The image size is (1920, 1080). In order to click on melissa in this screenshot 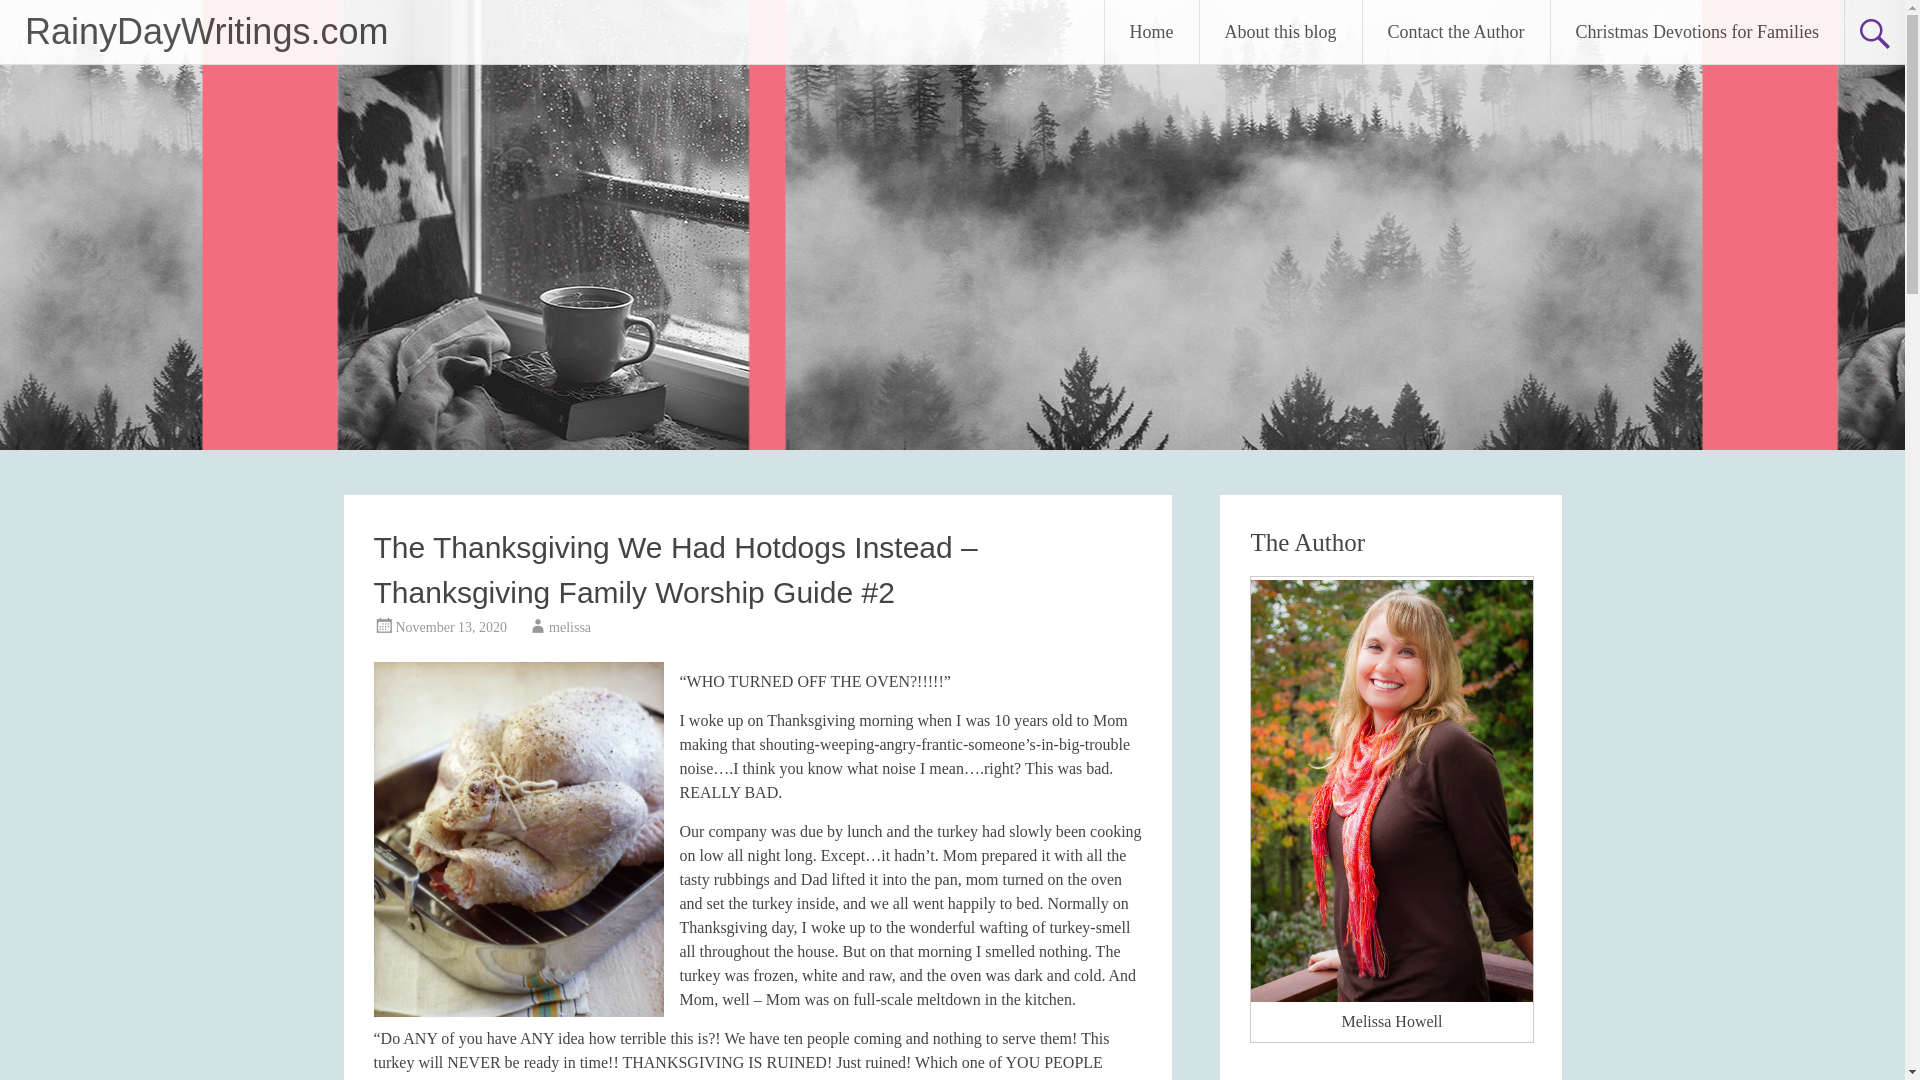, I will do `click(570, 627)`.